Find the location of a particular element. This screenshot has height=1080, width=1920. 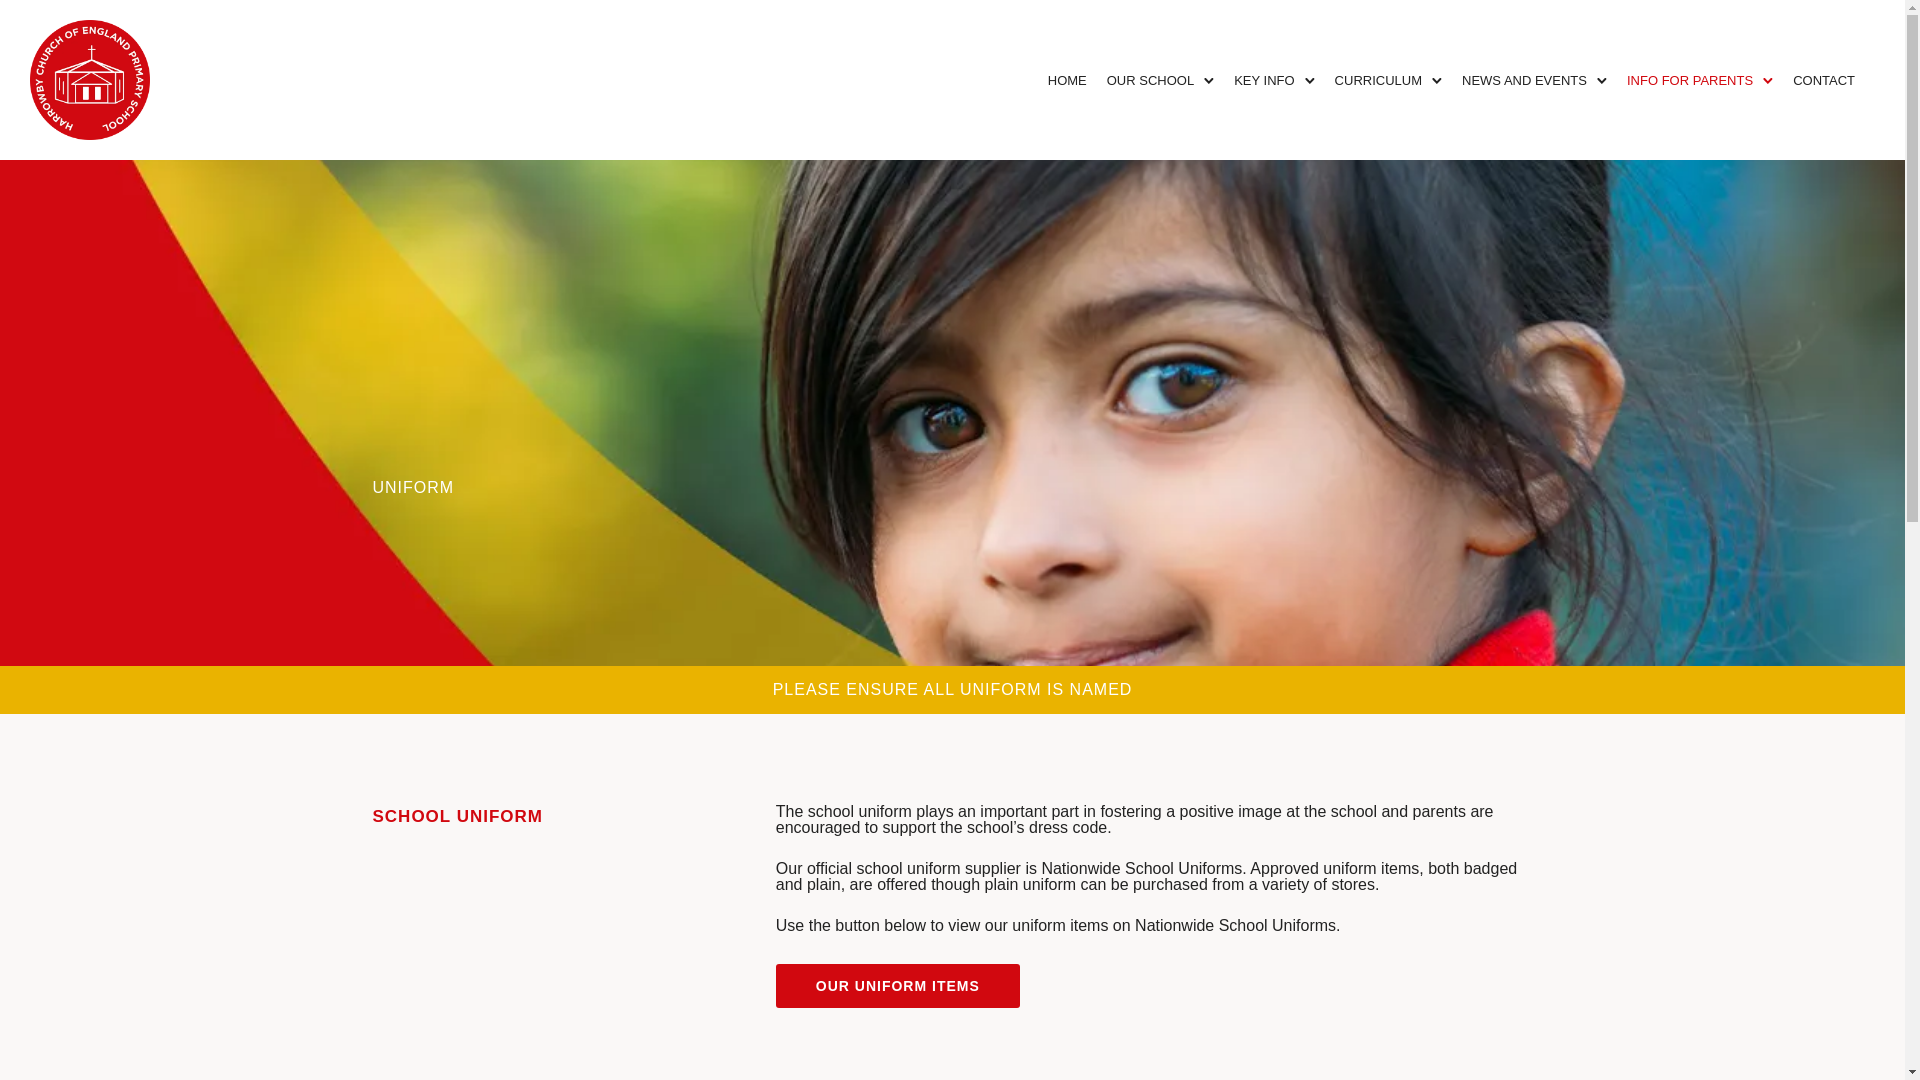

CURRICULUM is located at coordinates (1378, 80).